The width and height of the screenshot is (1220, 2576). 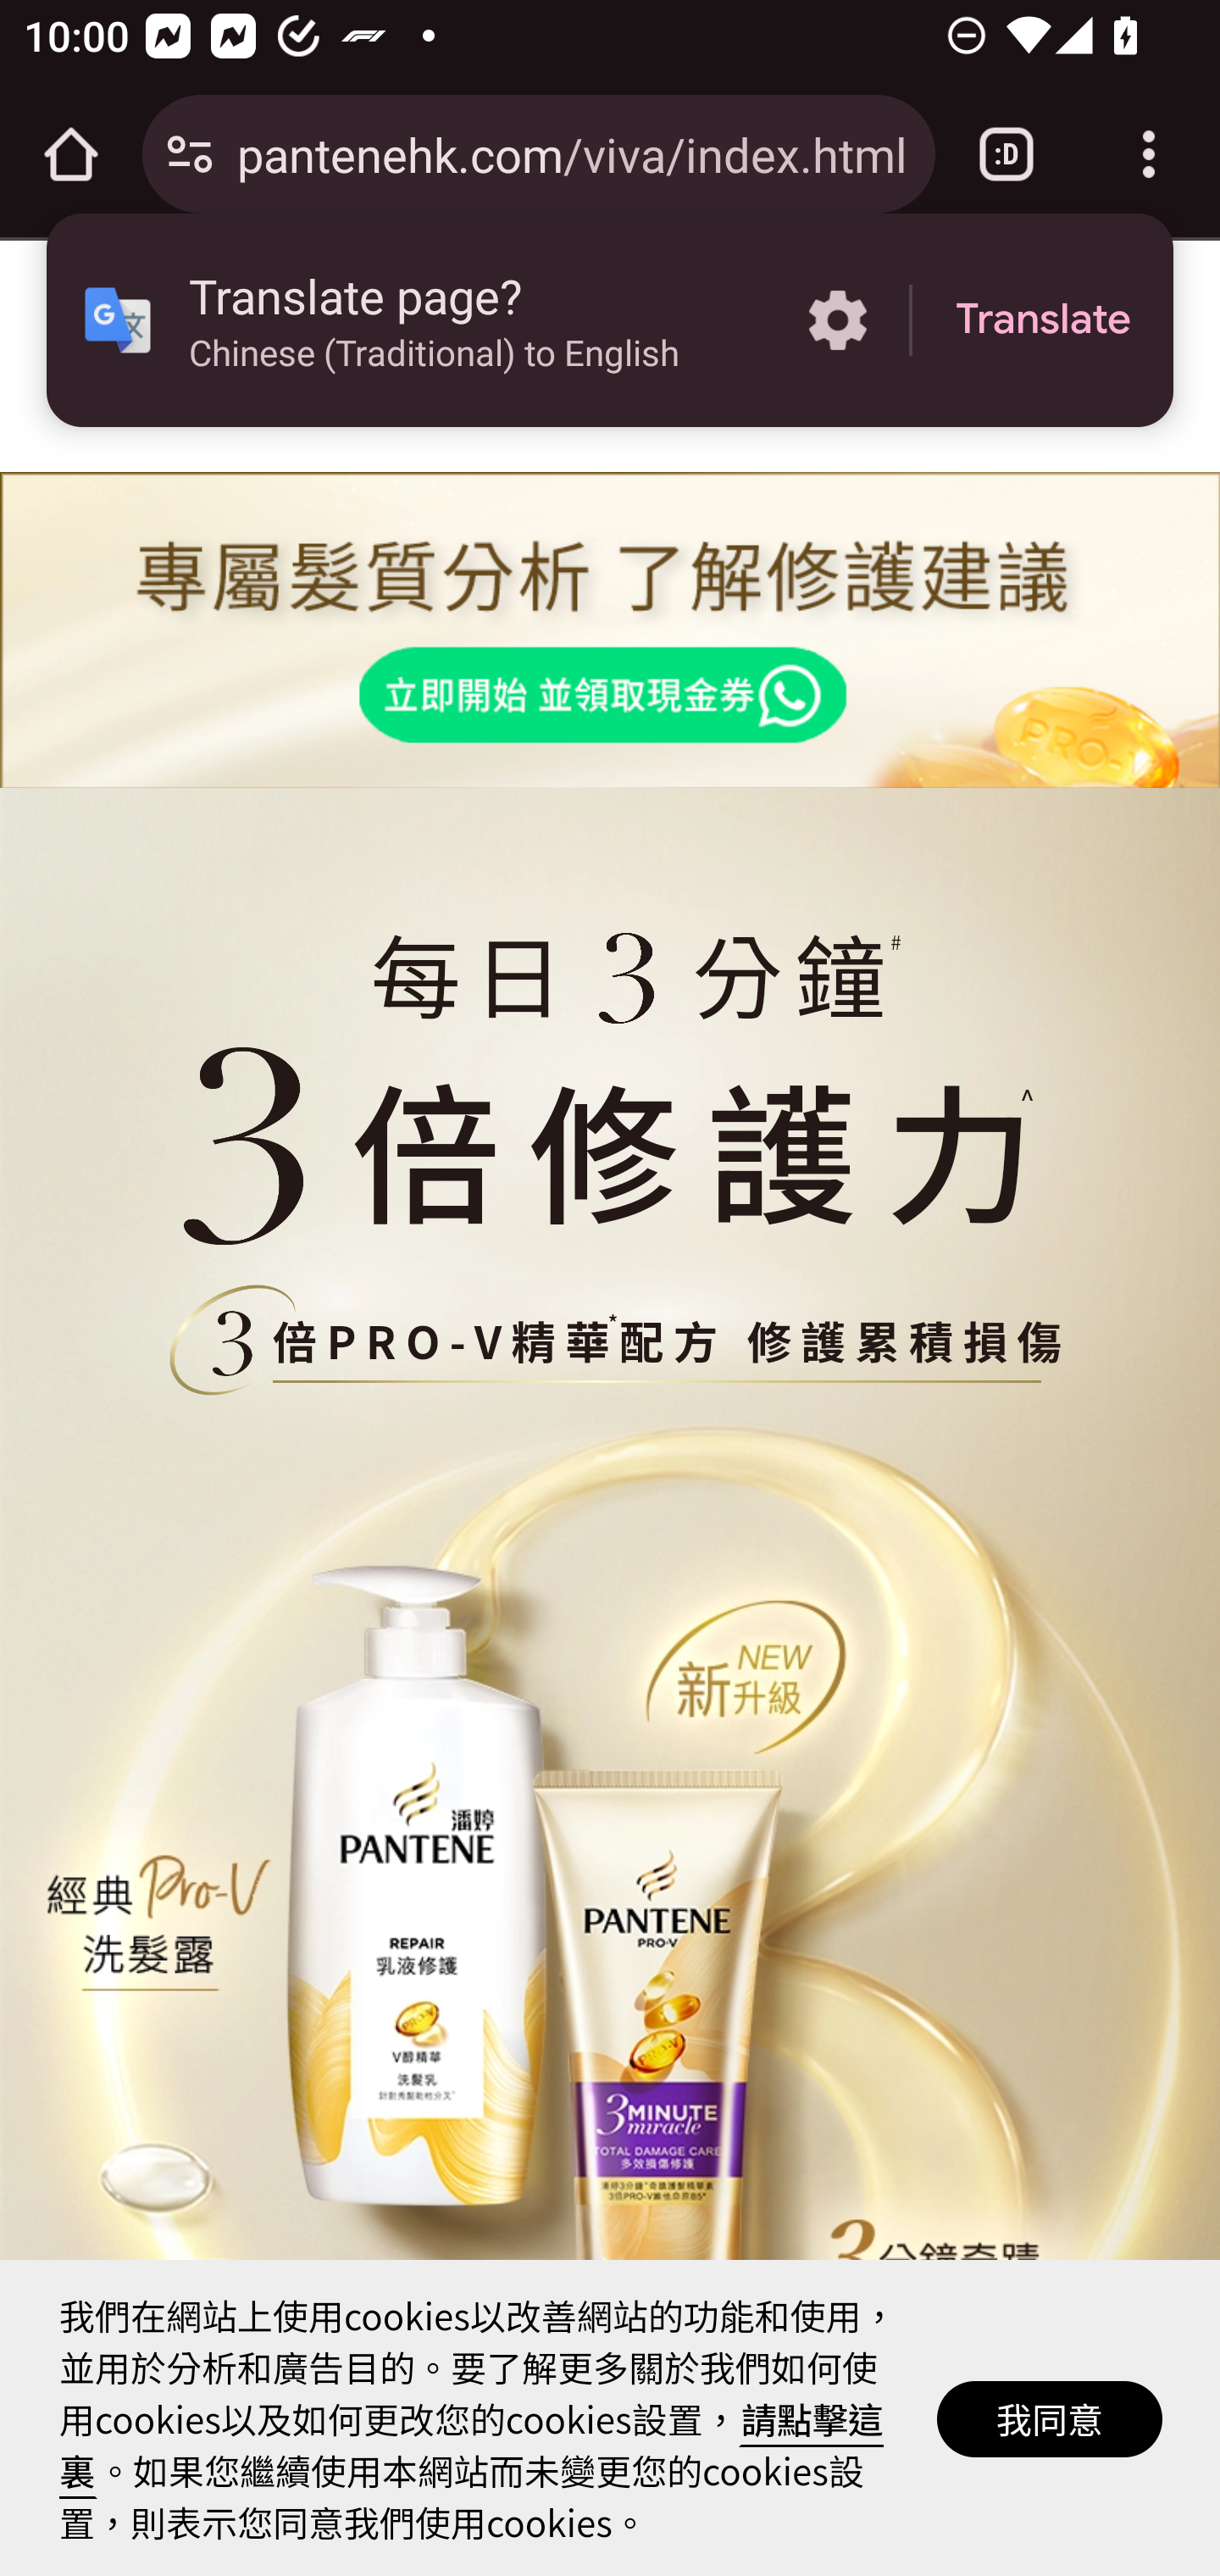 I want to click on More options in the Translate page?, so click(x=837, y=320).